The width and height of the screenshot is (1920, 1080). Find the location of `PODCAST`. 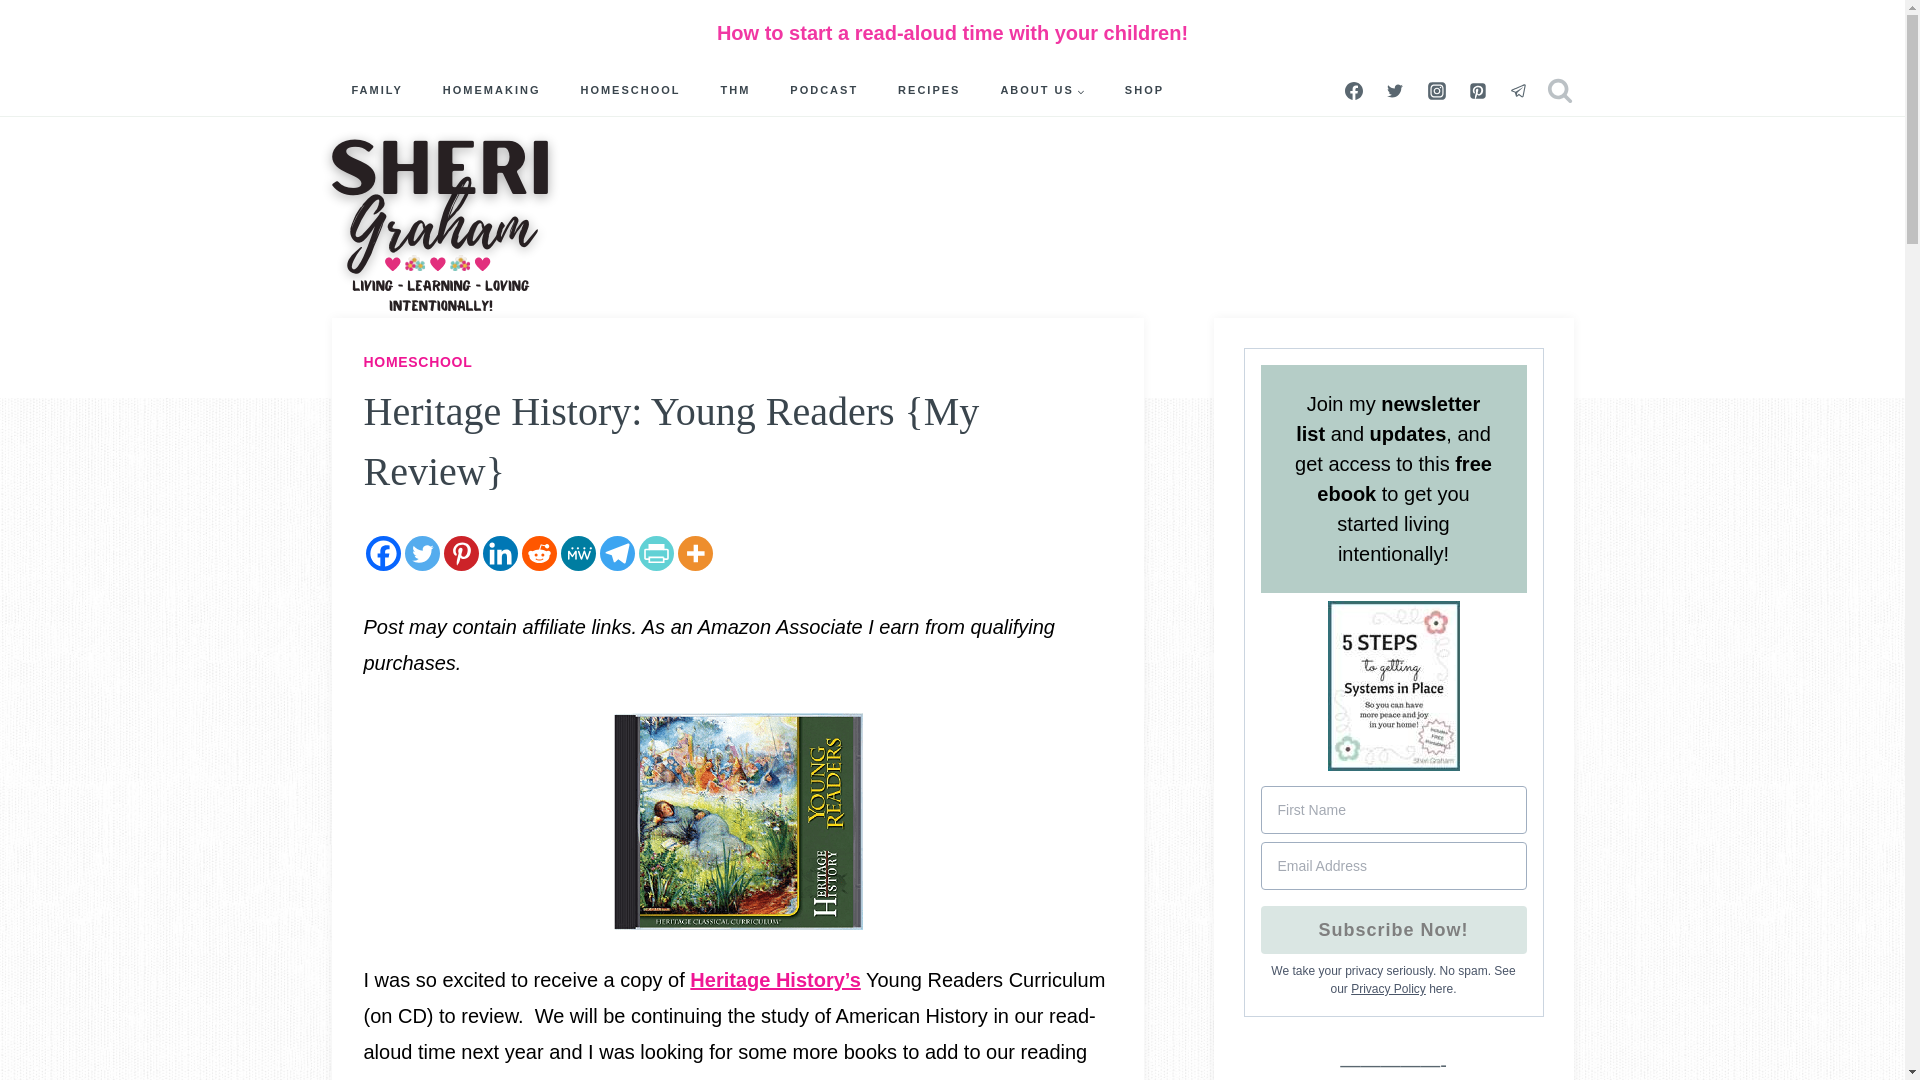

PODCAST is located at coordinates (823, 90).